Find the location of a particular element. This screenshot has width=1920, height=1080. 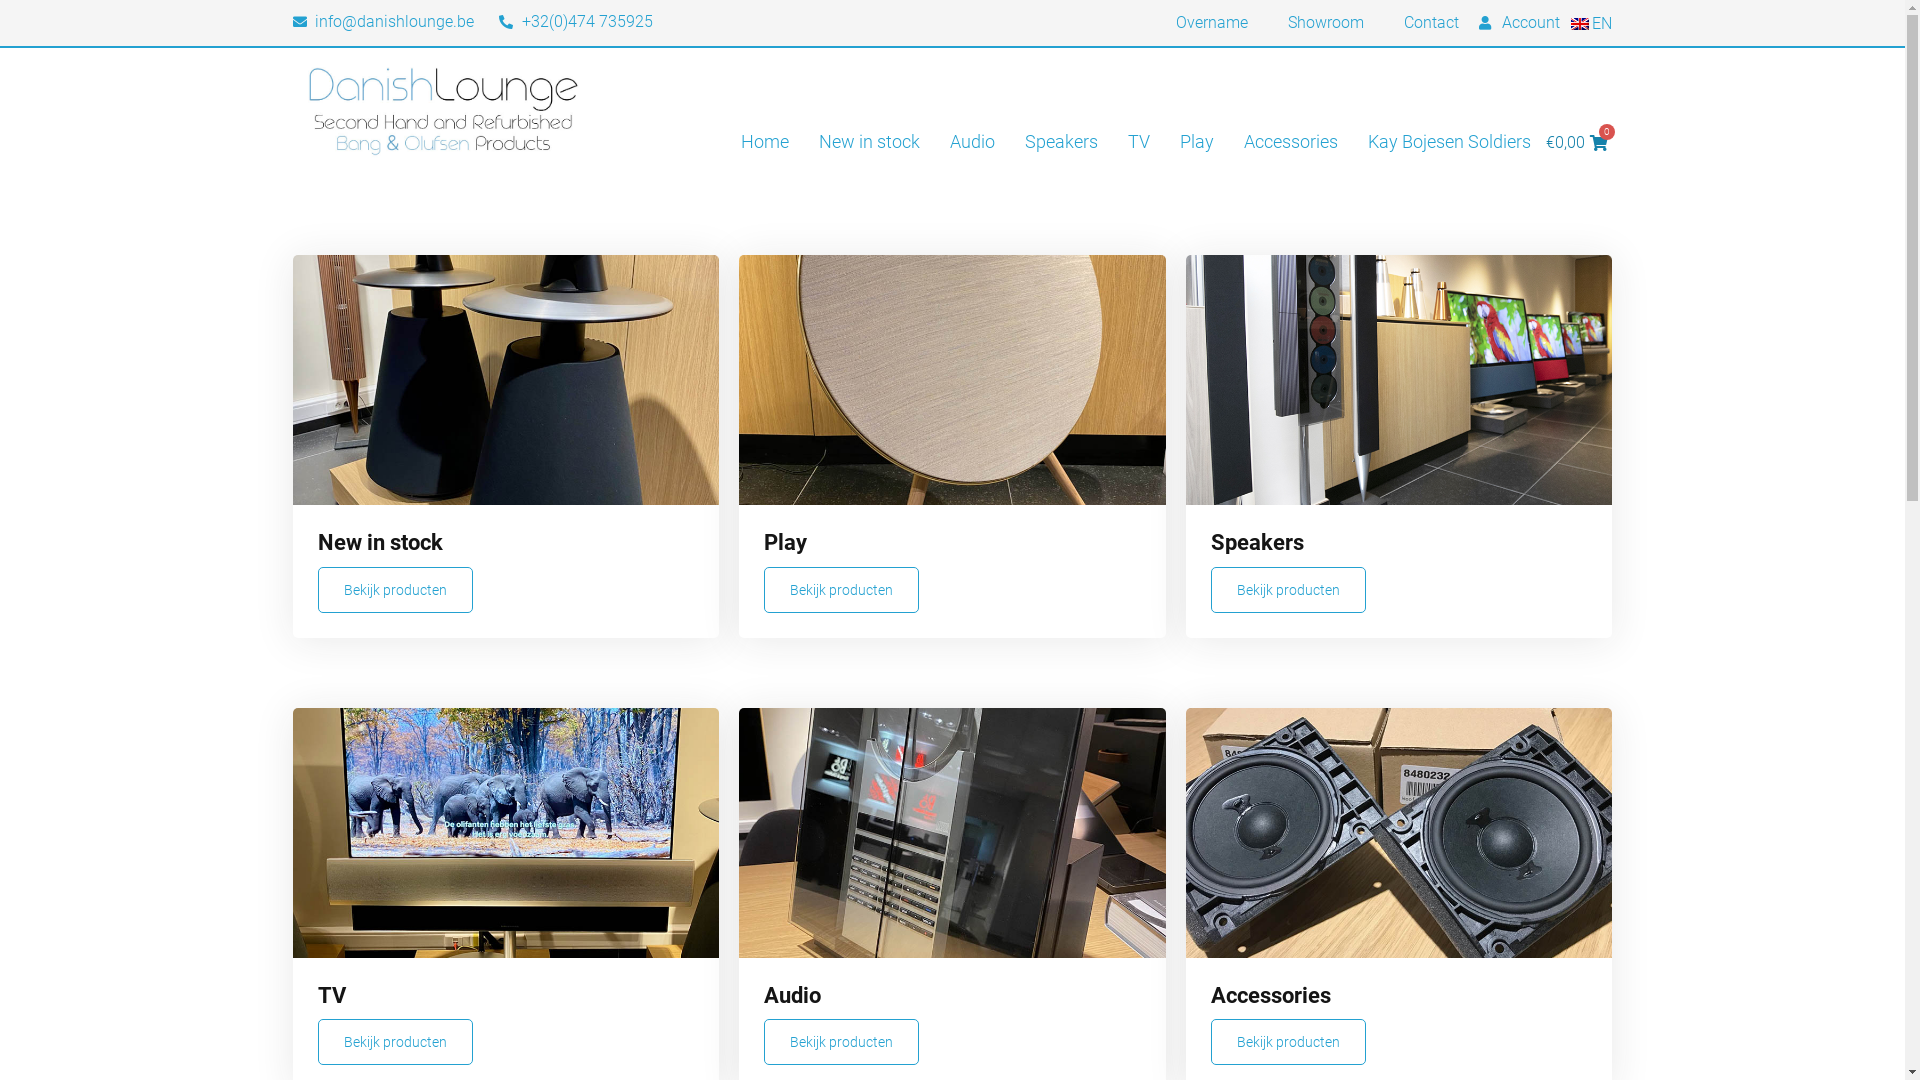

Account is located at coordinates (1520, 23).